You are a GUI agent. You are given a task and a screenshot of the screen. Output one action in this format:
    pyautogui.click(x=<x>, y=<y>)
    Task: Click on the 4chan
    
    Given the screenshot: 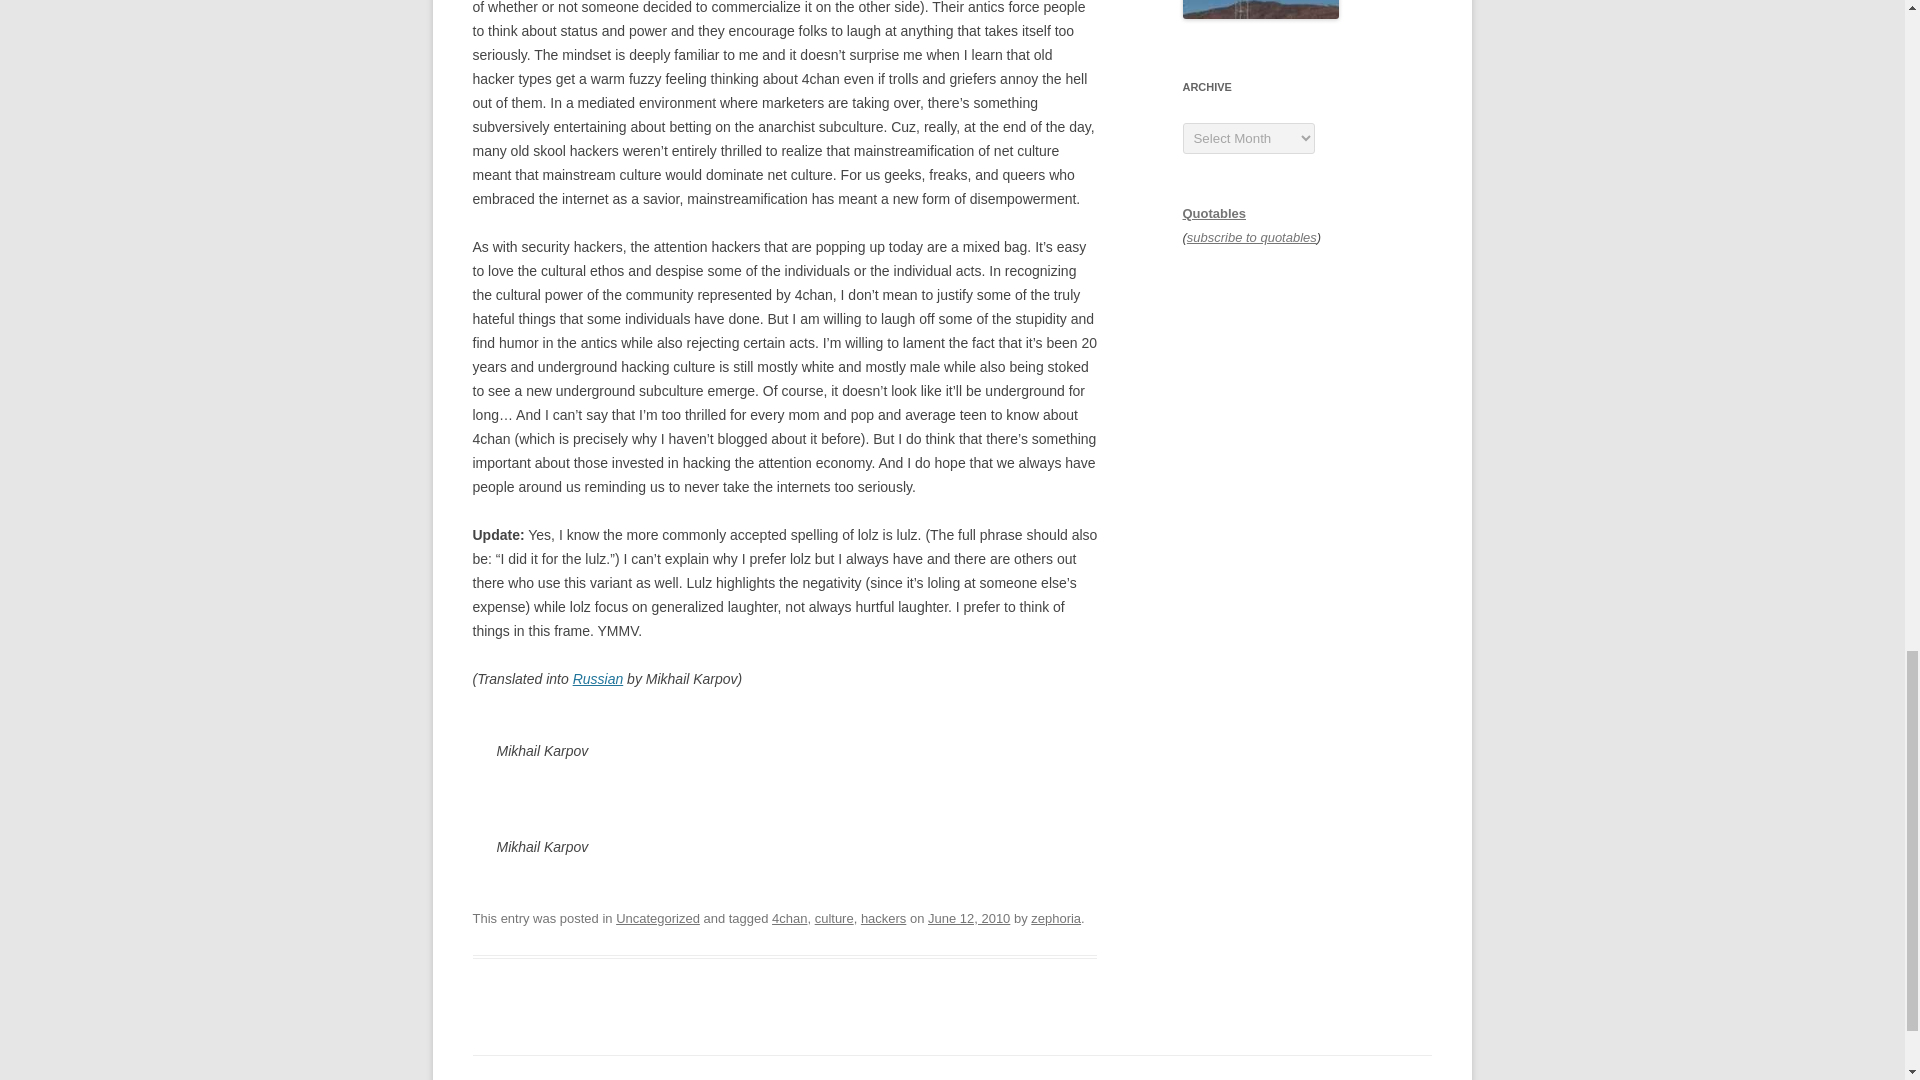 What is the action you would take?
    pyautogui.click(x=788, y=918)
    